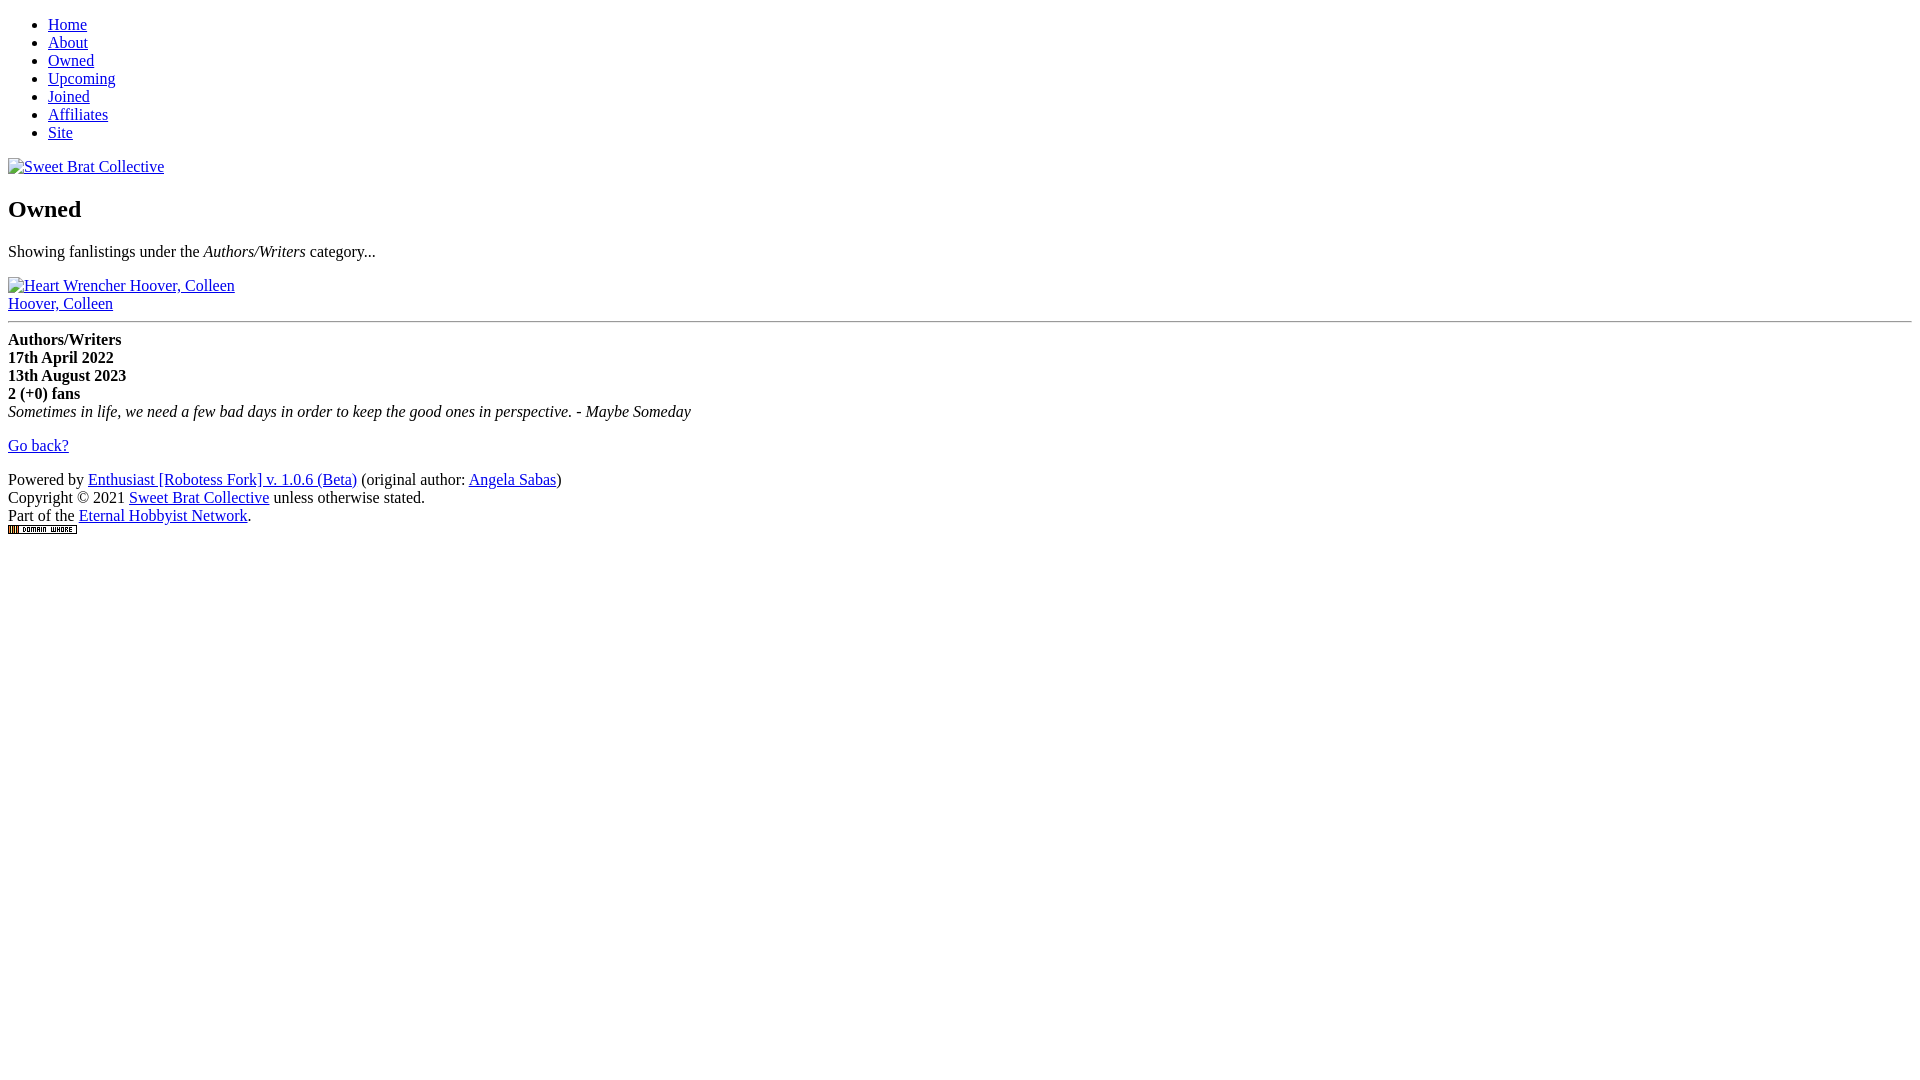  Describe the element at coordinates (164, 516) in the screenshot. I see `Eternal Hobbyist Network` at that location.